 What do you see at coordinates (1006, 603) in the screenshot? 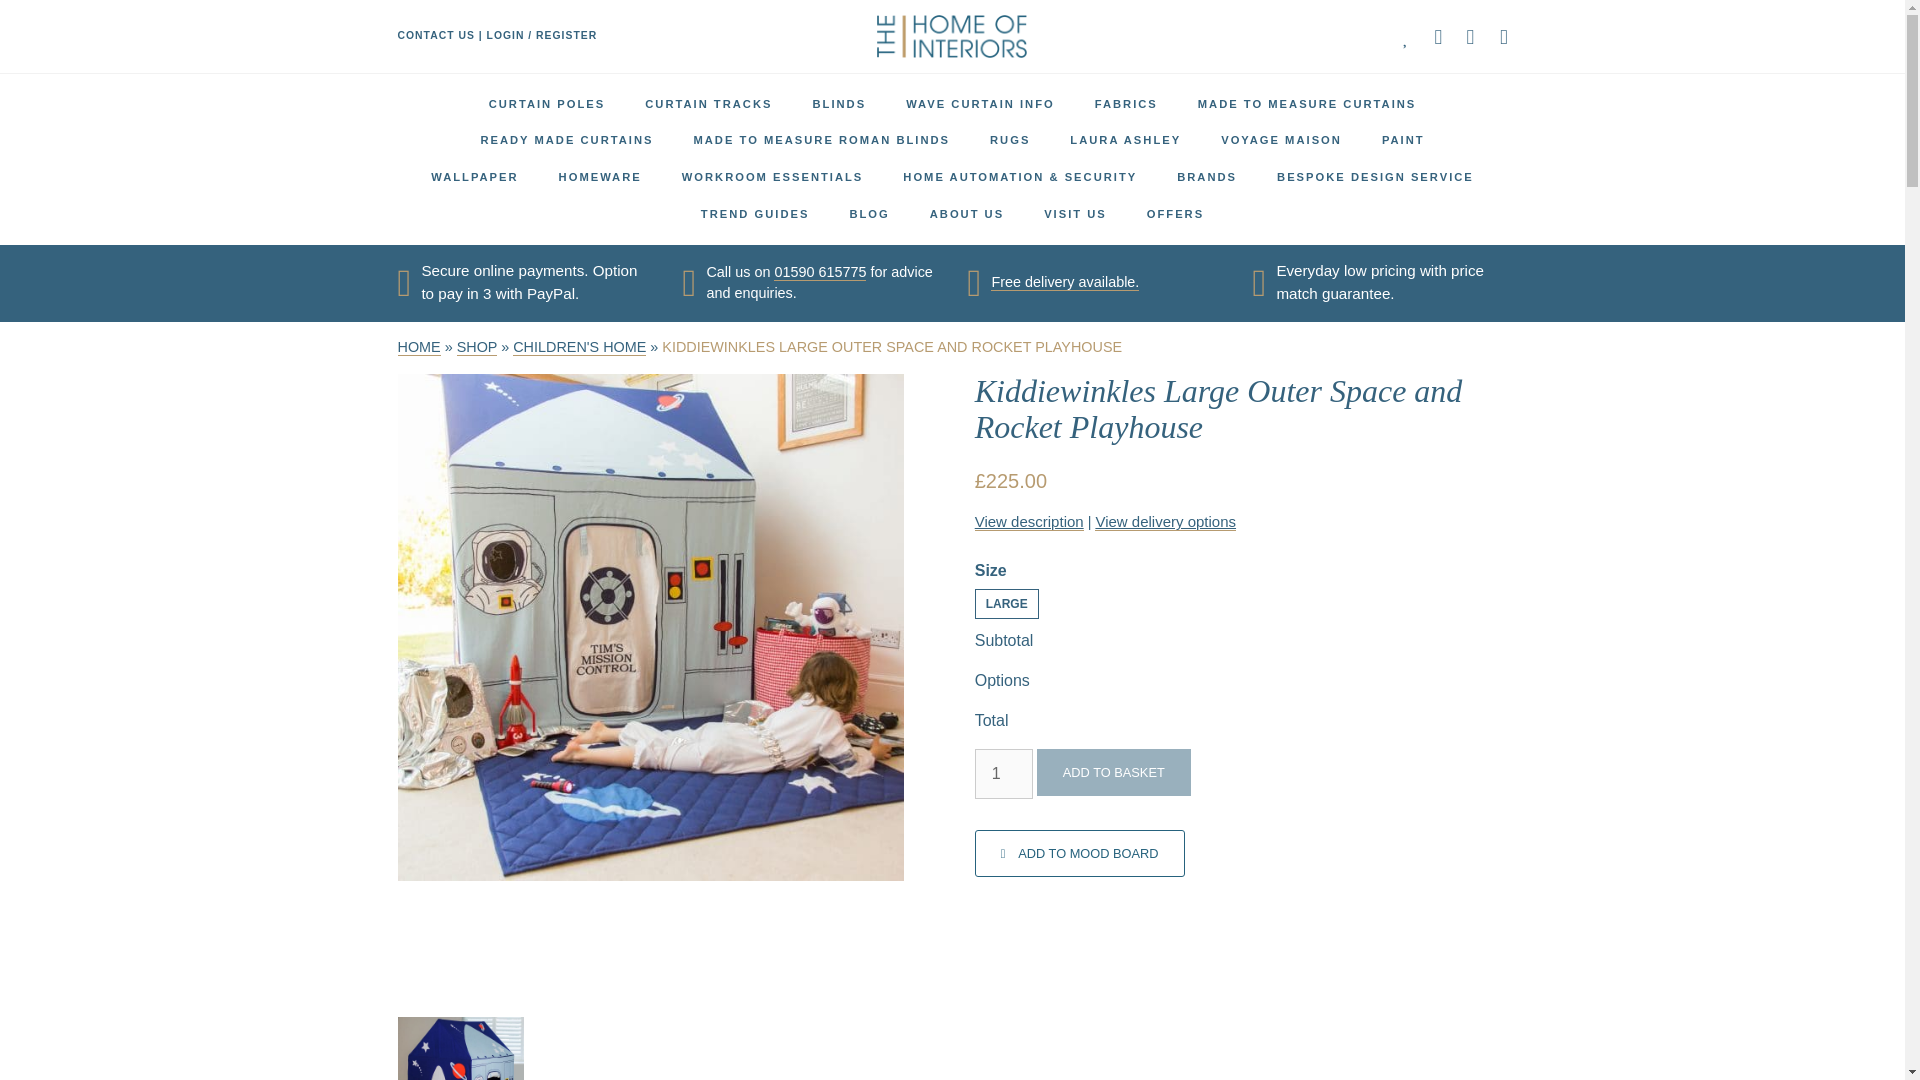
I see `large` at bounding box center [1006, 603].